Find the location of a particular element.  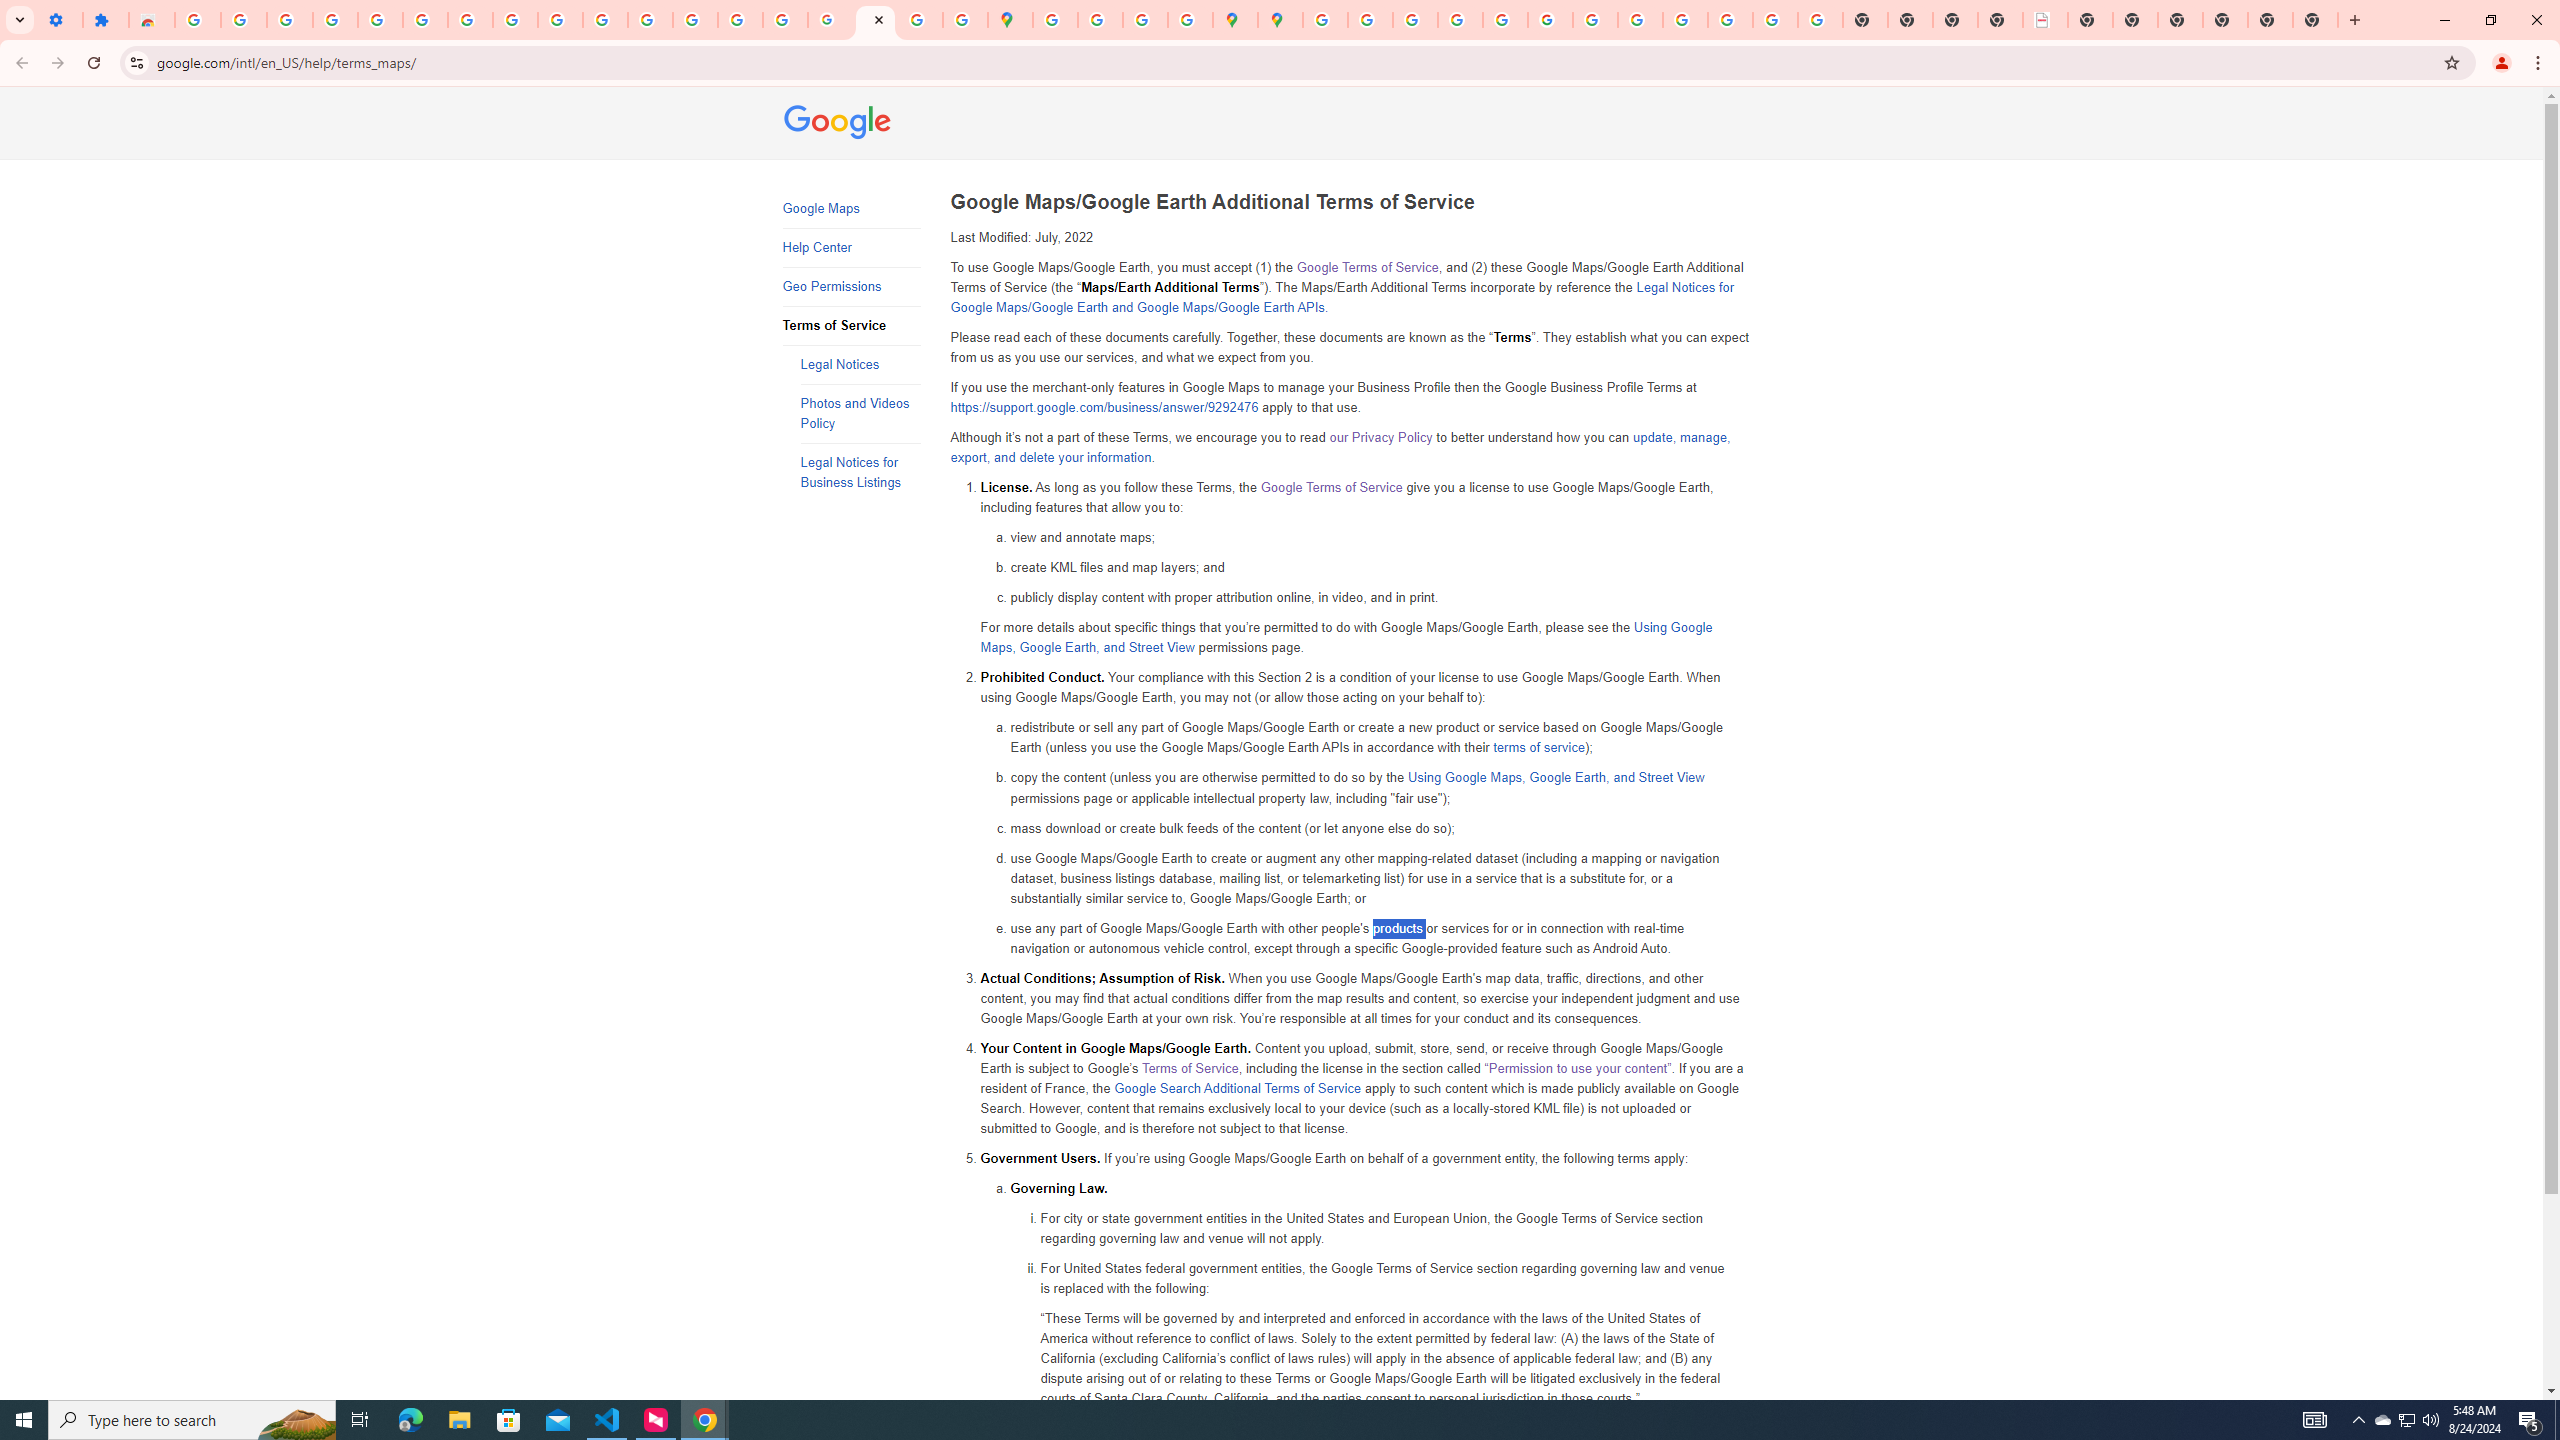

Geo Permissions is located at coordinates (850, 286).